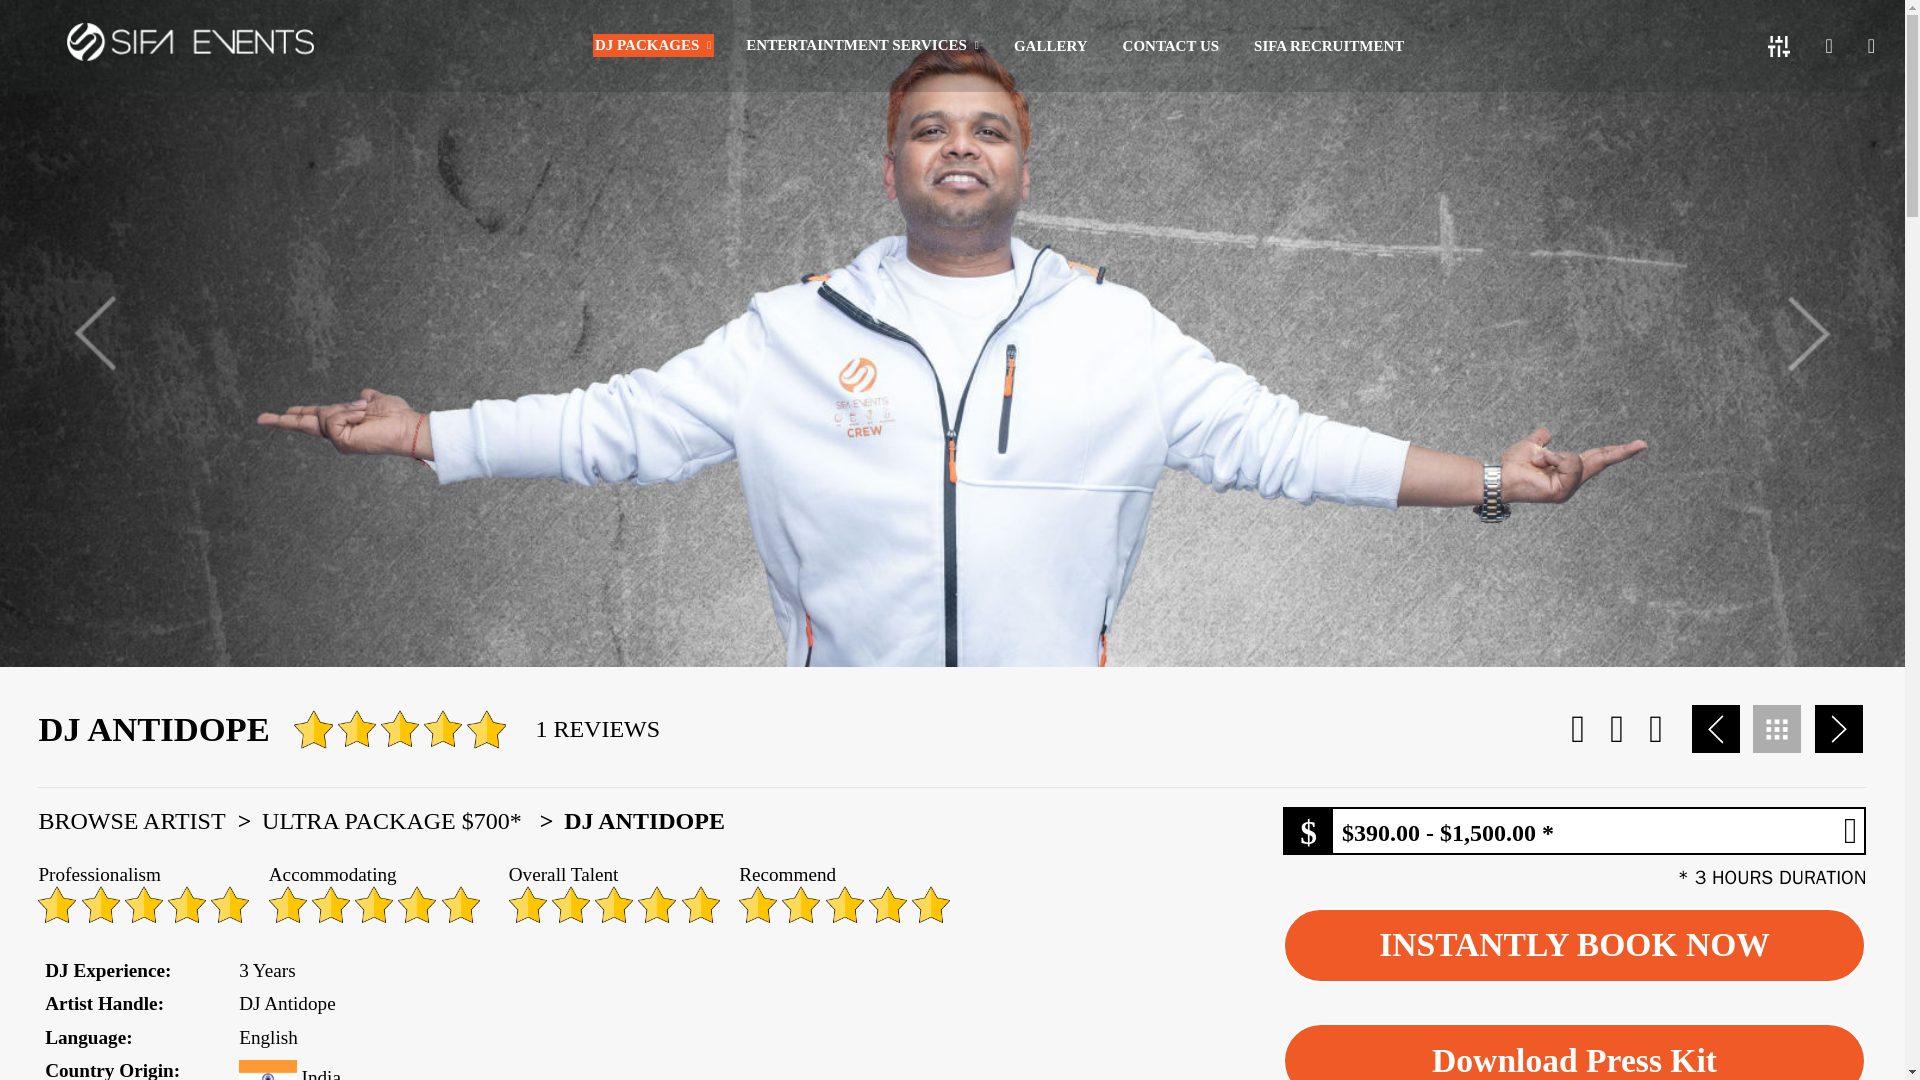 The height and width of the screenshot is (1080, 1920). I want to click on DJ PACKAGES, so click(654, 45).